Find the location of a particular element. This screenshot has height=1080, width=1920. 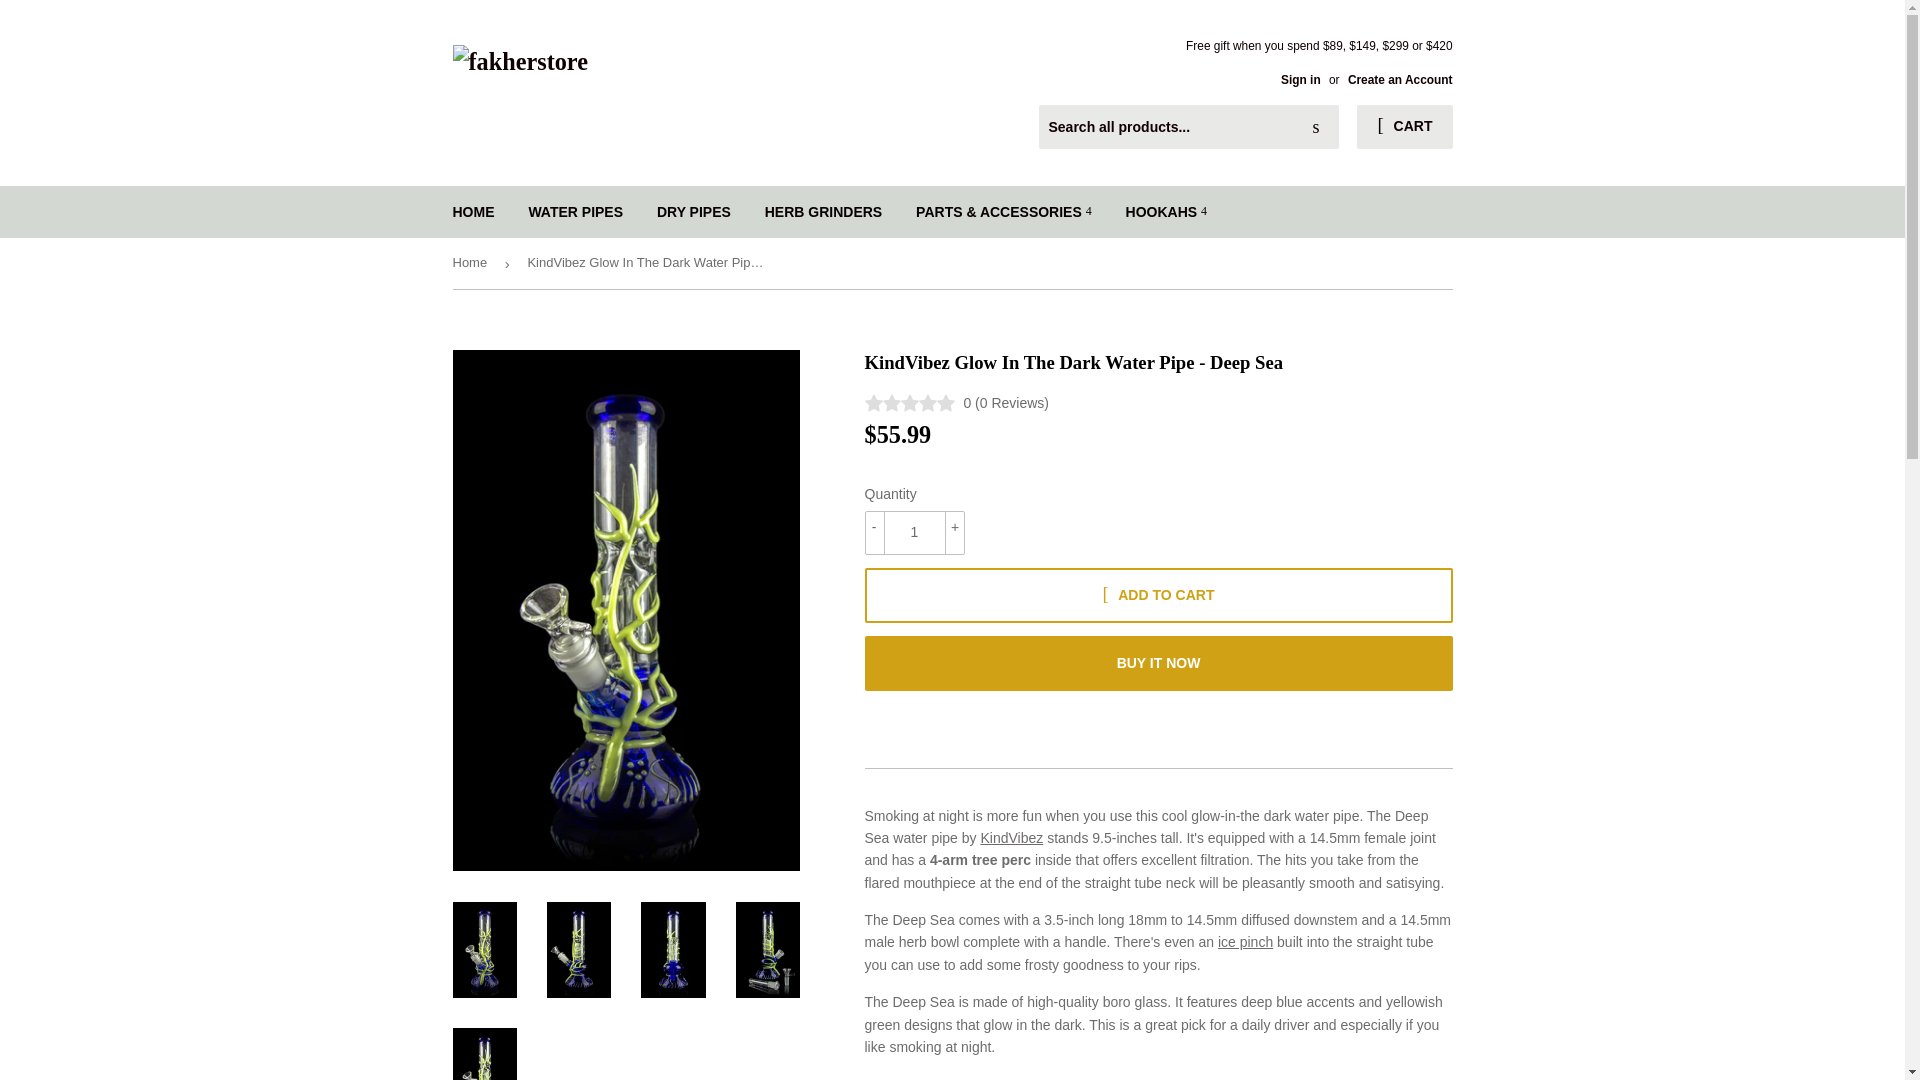

Create an Account is located at coordinates (1400, 80).